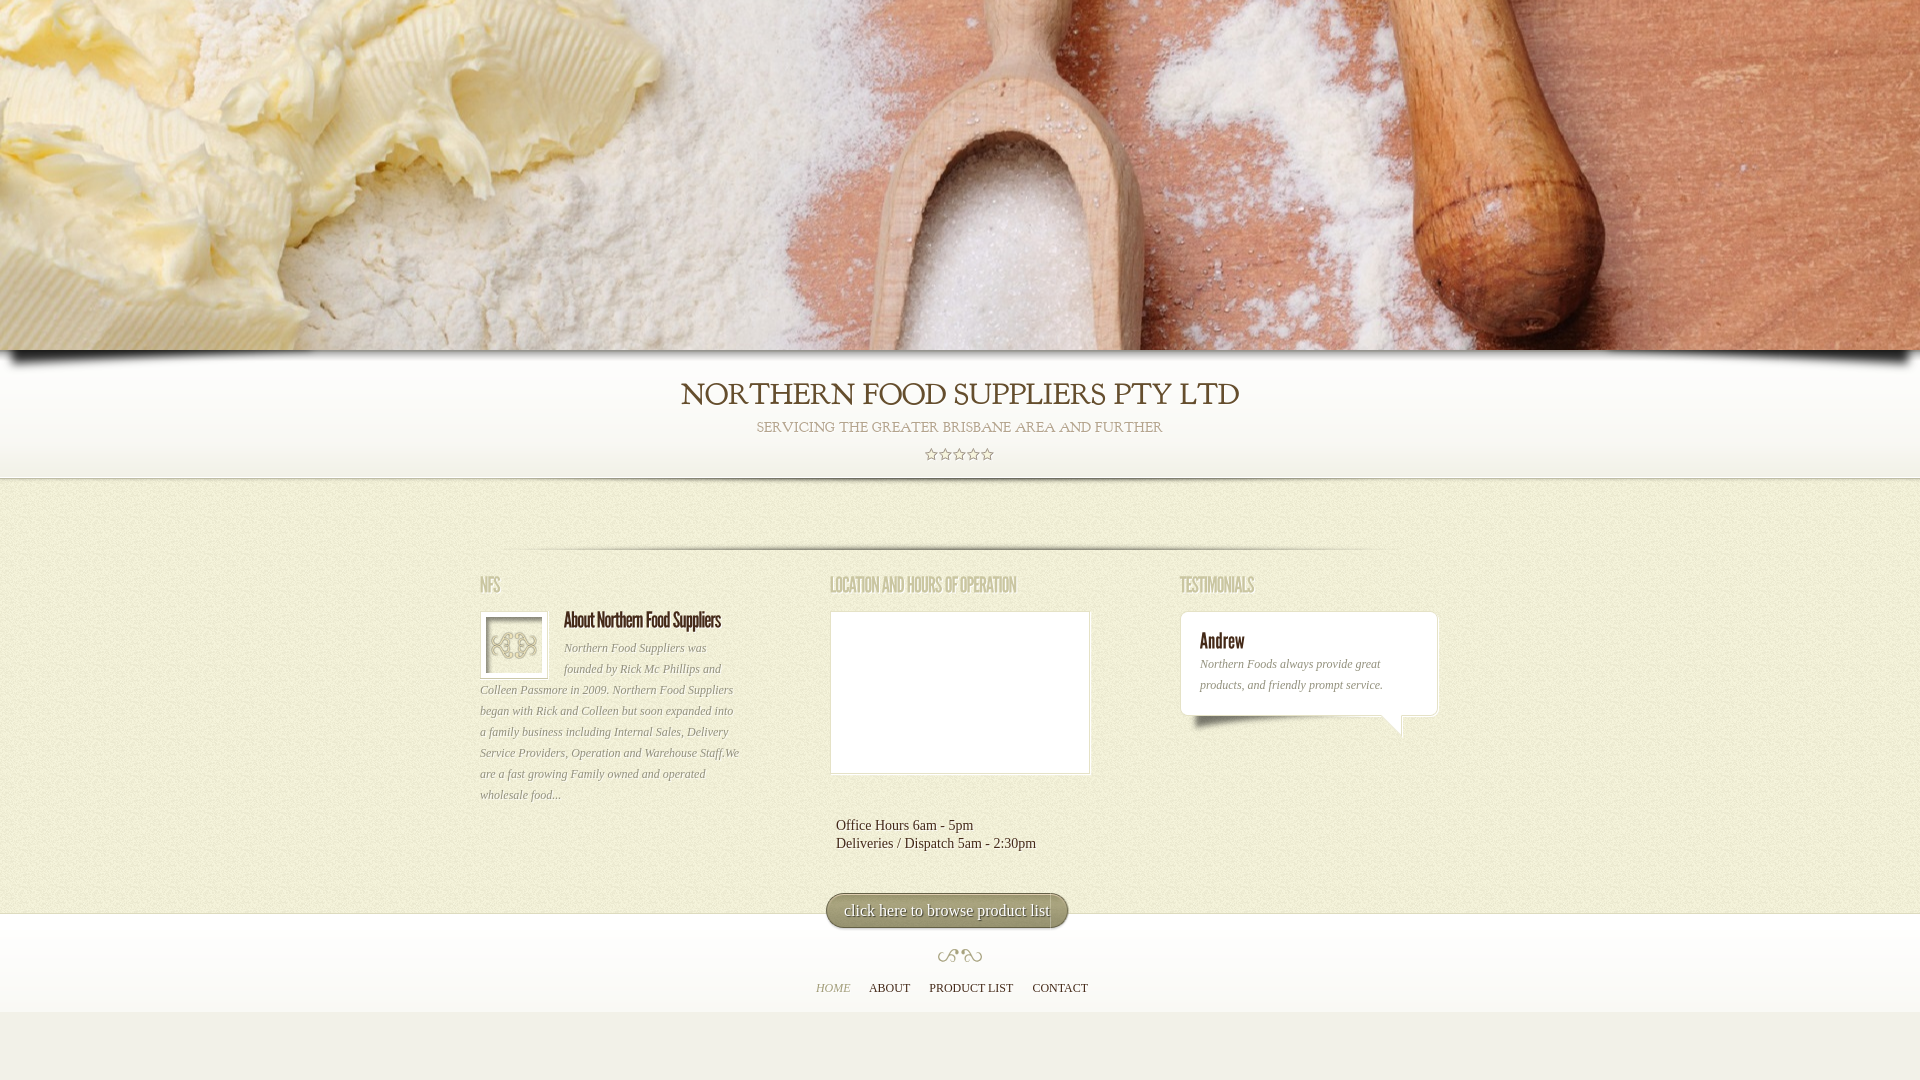 This screenshot has width=1920, height=1080. What do you see at coordinates (1448, 62) in the screenshot?
I see `HOME` at bounding box center [1448, 62].